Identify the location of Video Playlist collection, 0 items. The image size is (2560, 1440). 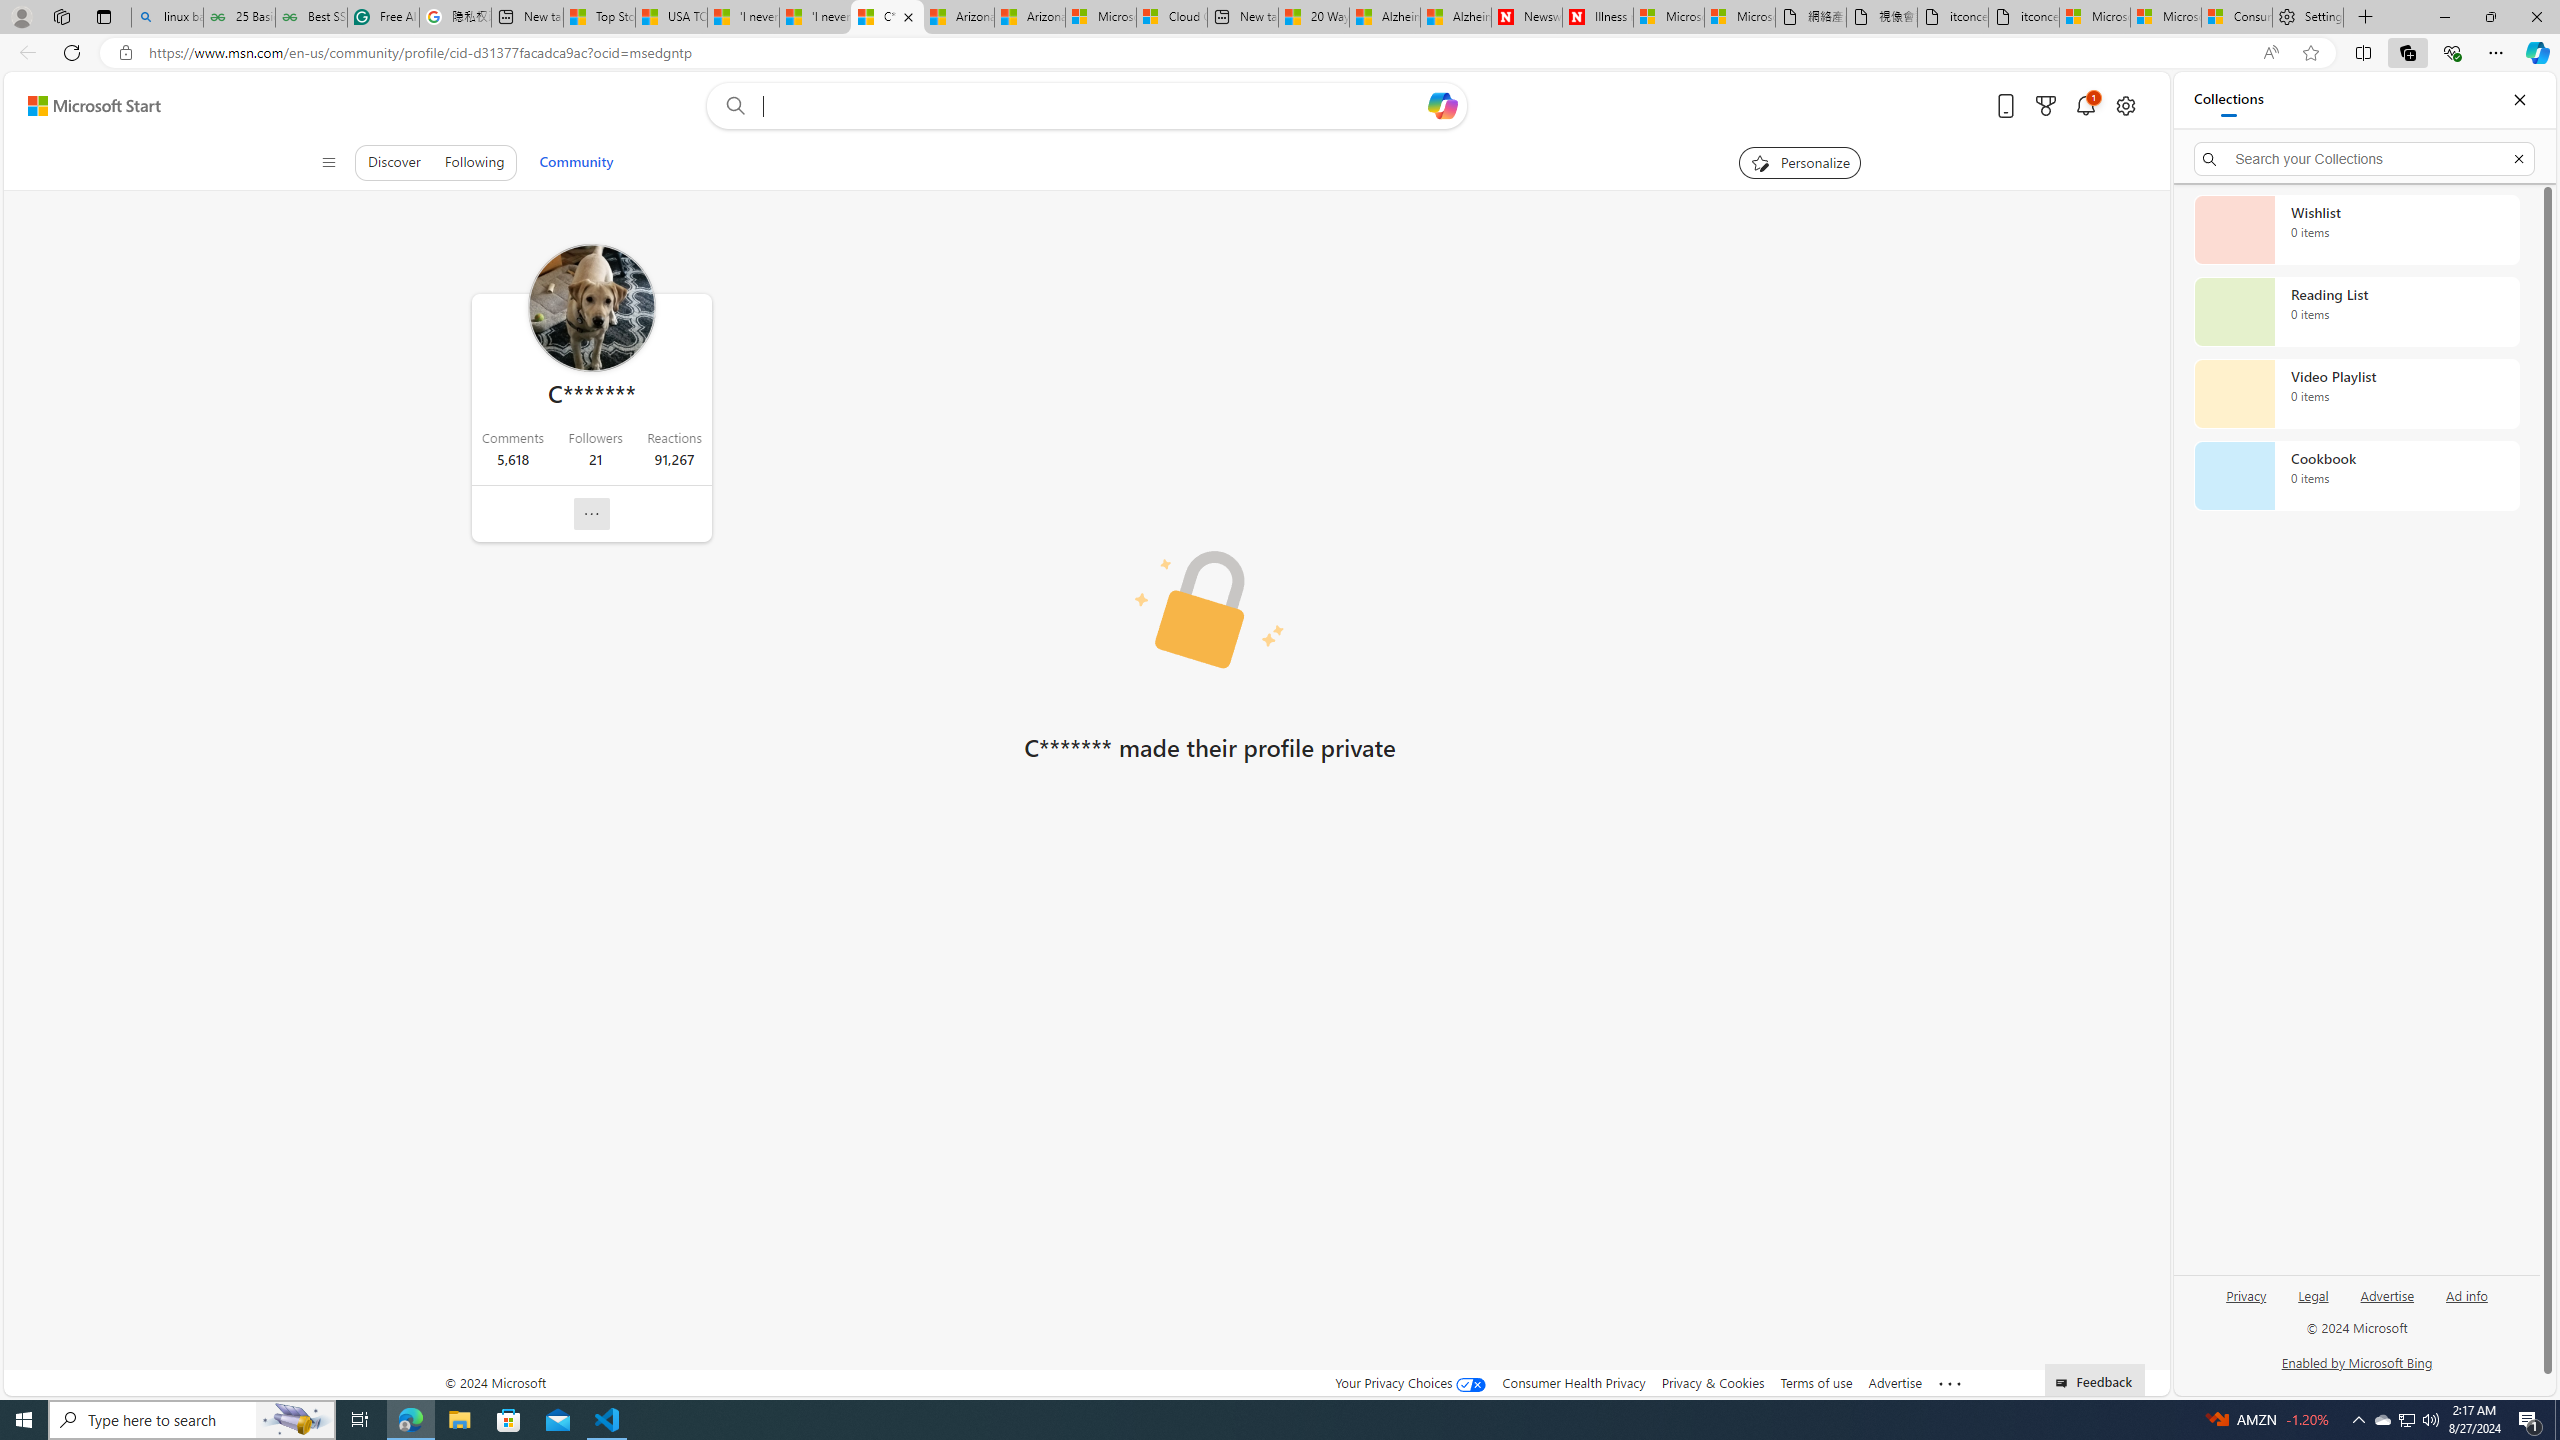
(2356, 394).